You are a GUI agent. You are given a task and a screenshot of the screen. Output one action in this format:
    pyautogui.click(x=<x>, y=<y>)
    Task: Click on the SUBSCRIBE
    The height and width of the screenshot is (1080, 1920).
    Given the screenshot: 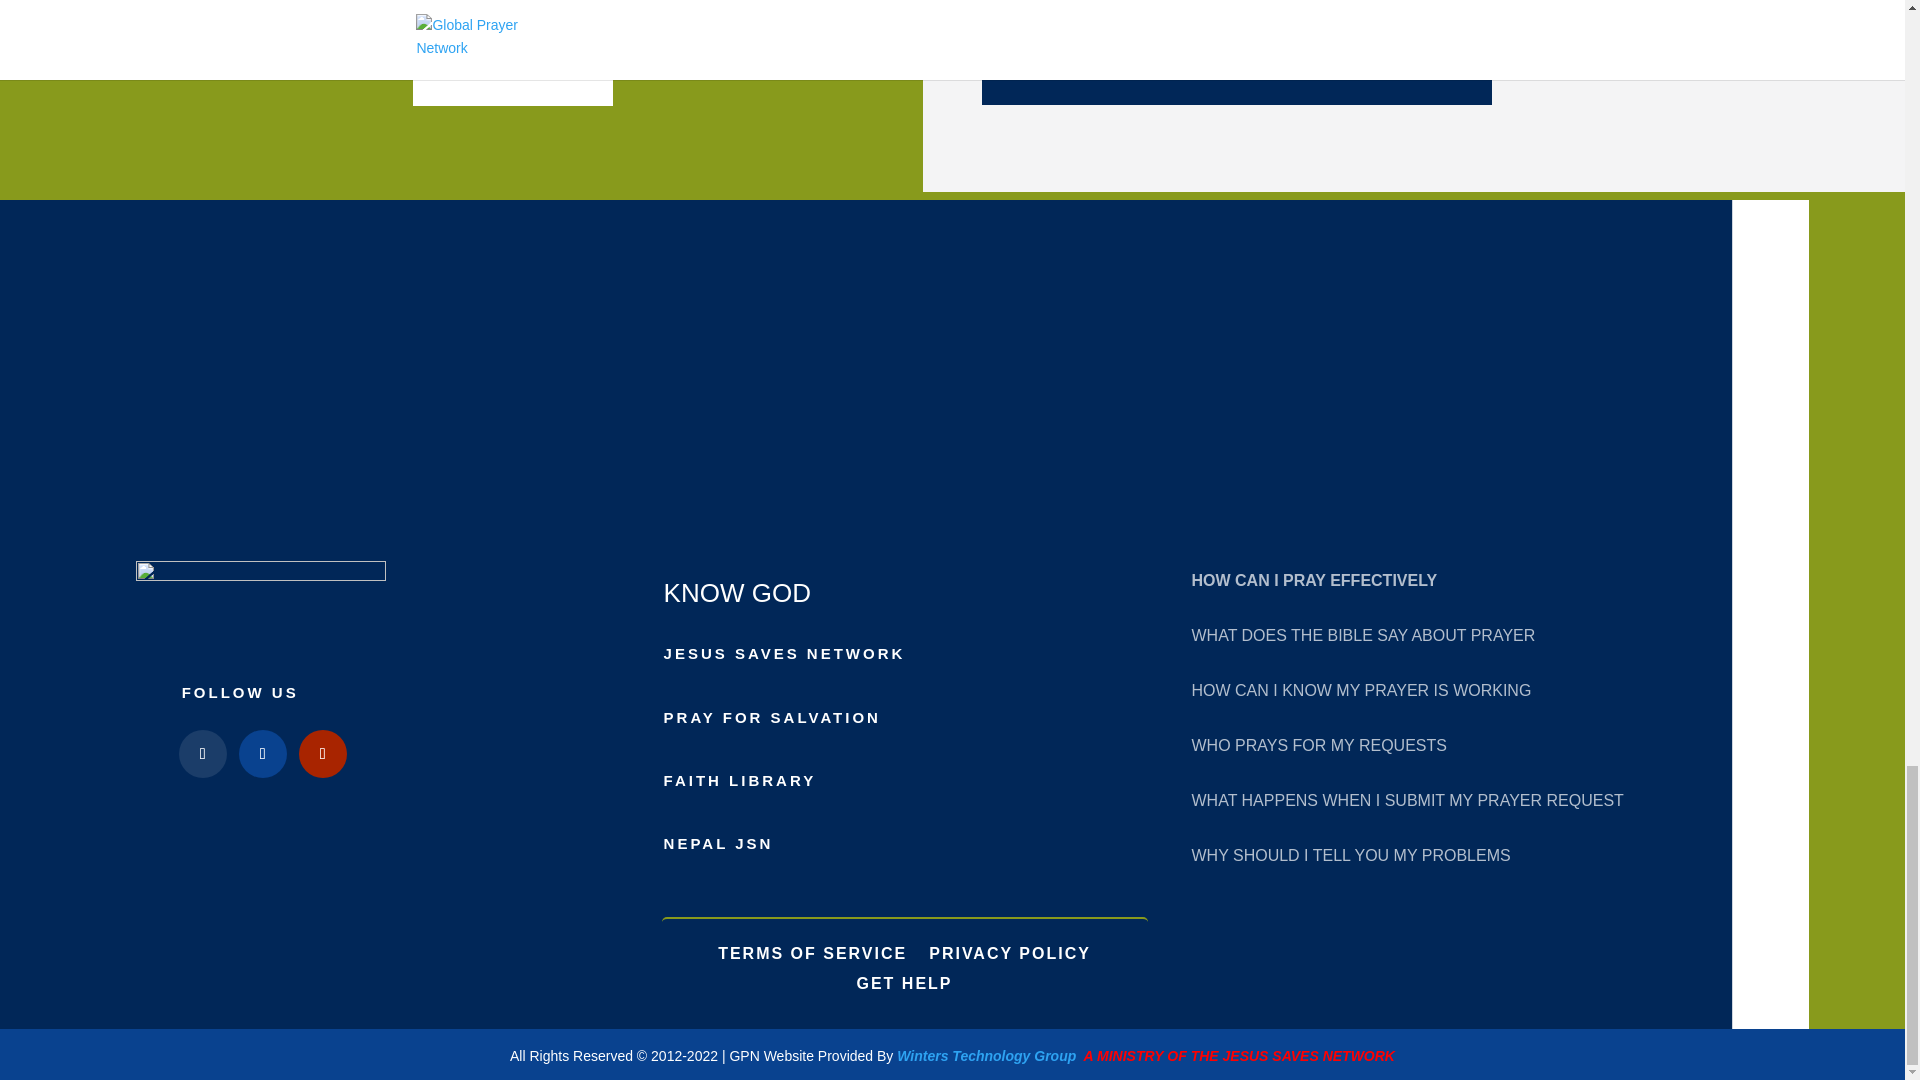 What is the action you would take?
    pyautogui.click(x=1236, y=72)
    